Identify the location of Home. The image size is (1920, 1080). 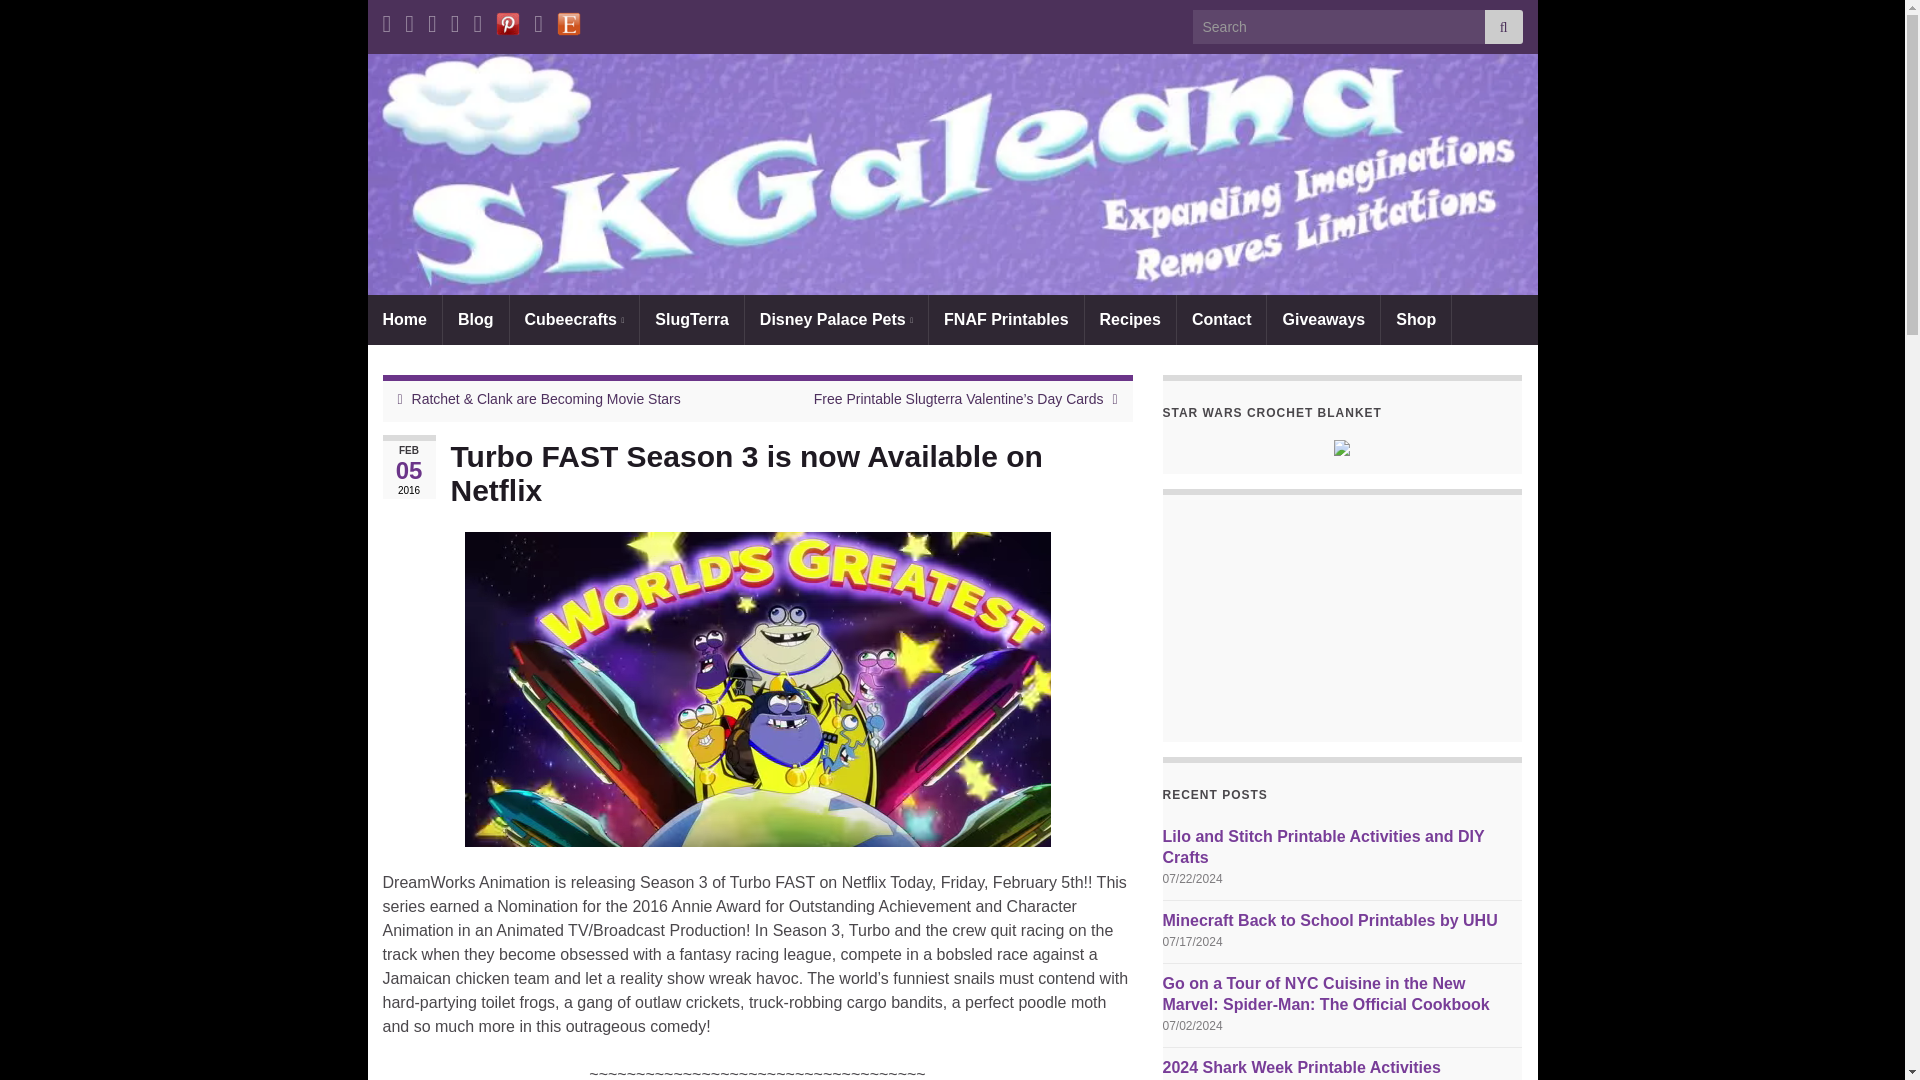
(404, 319).